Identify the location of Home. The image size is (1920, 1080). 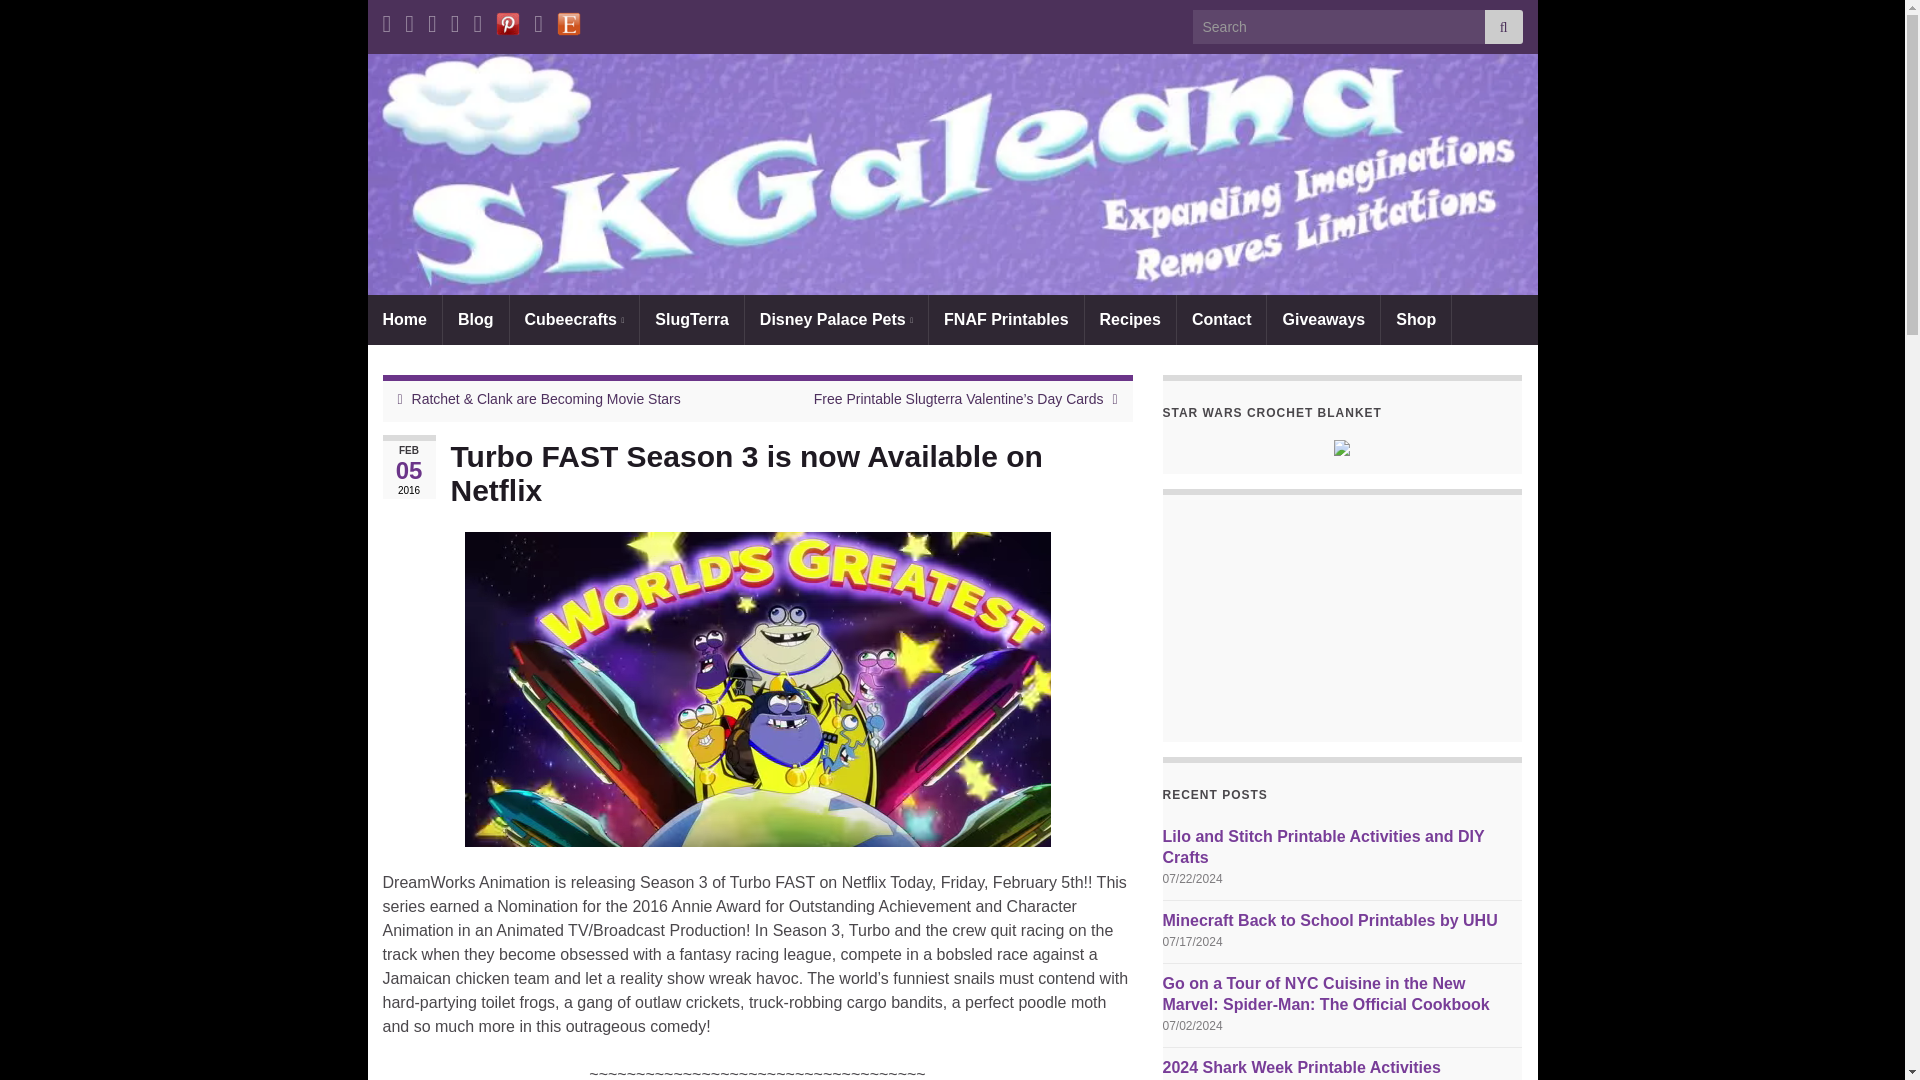
(404, 319).